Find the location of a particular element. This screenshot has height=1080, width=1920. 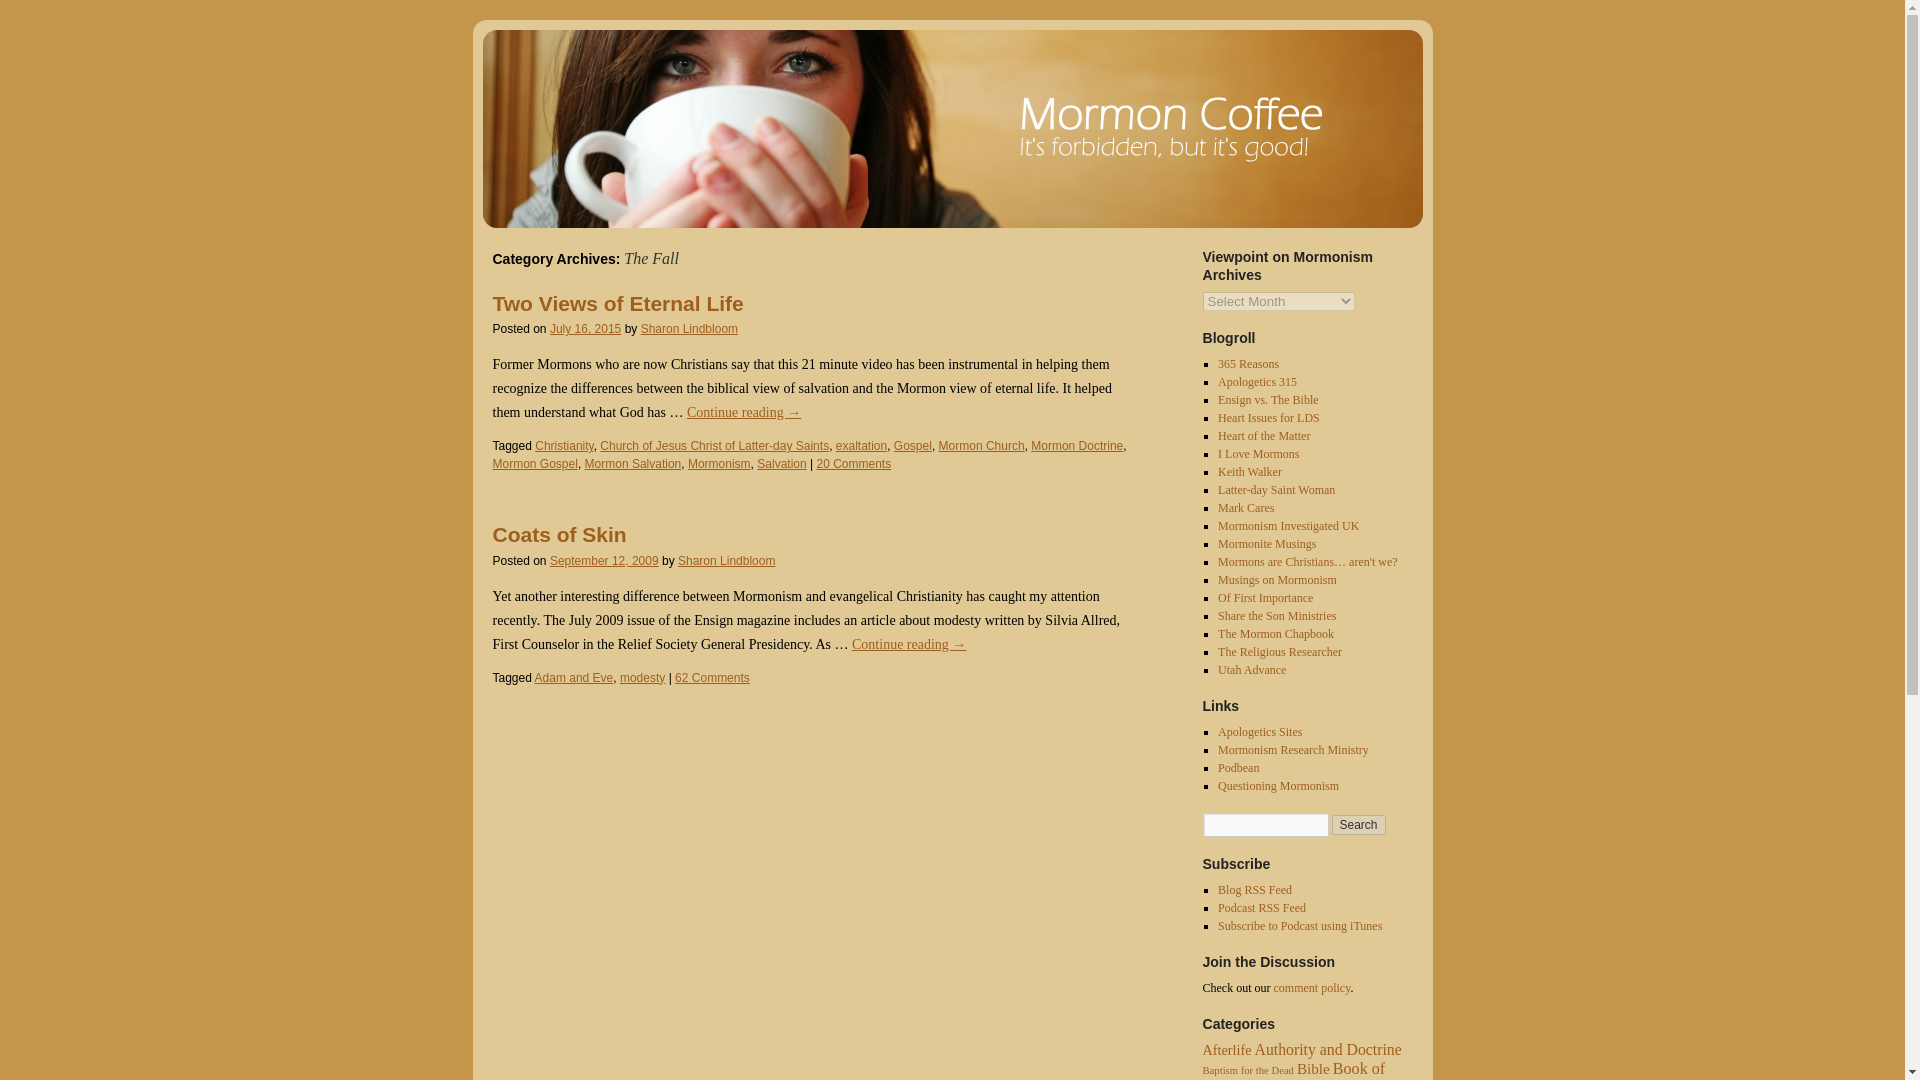

62 Comments is located at coordinates (712, 677).